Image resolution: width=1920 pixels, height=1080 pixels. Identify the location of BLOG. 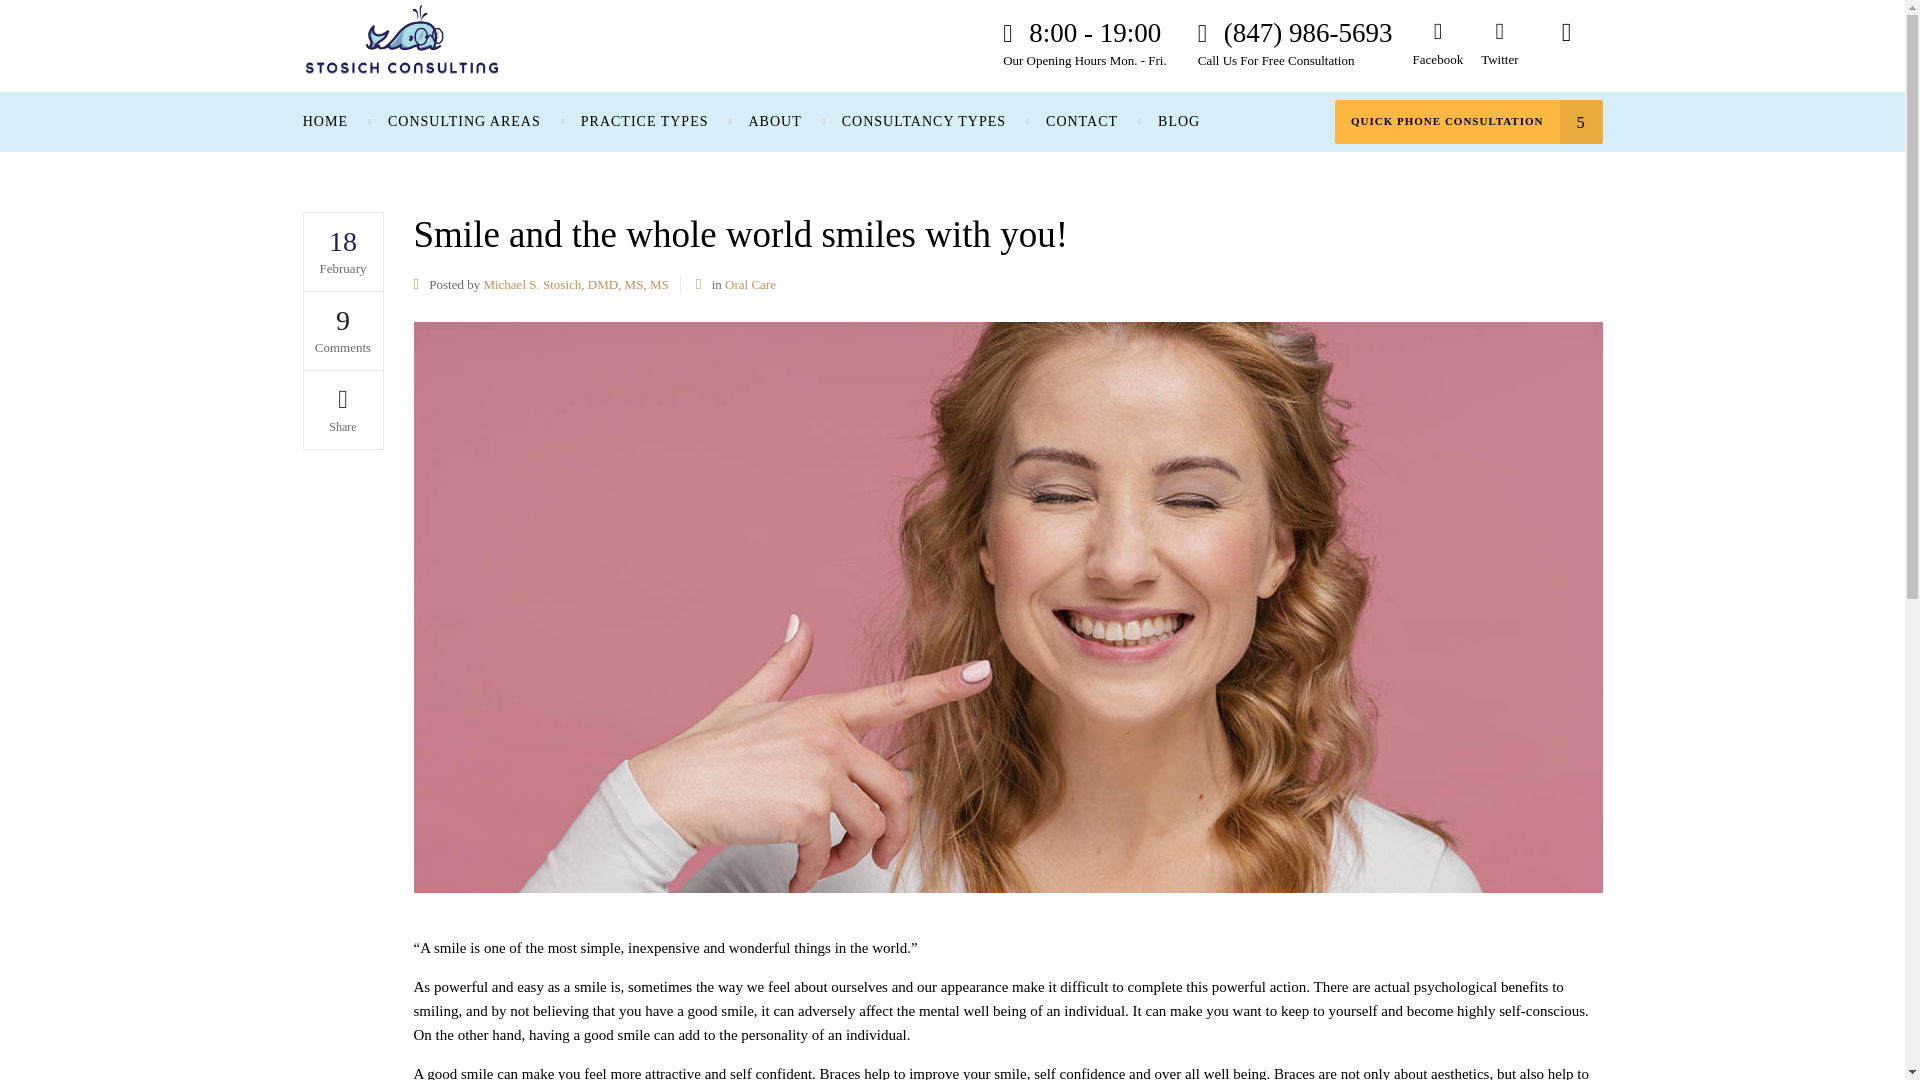
(1178, 122).